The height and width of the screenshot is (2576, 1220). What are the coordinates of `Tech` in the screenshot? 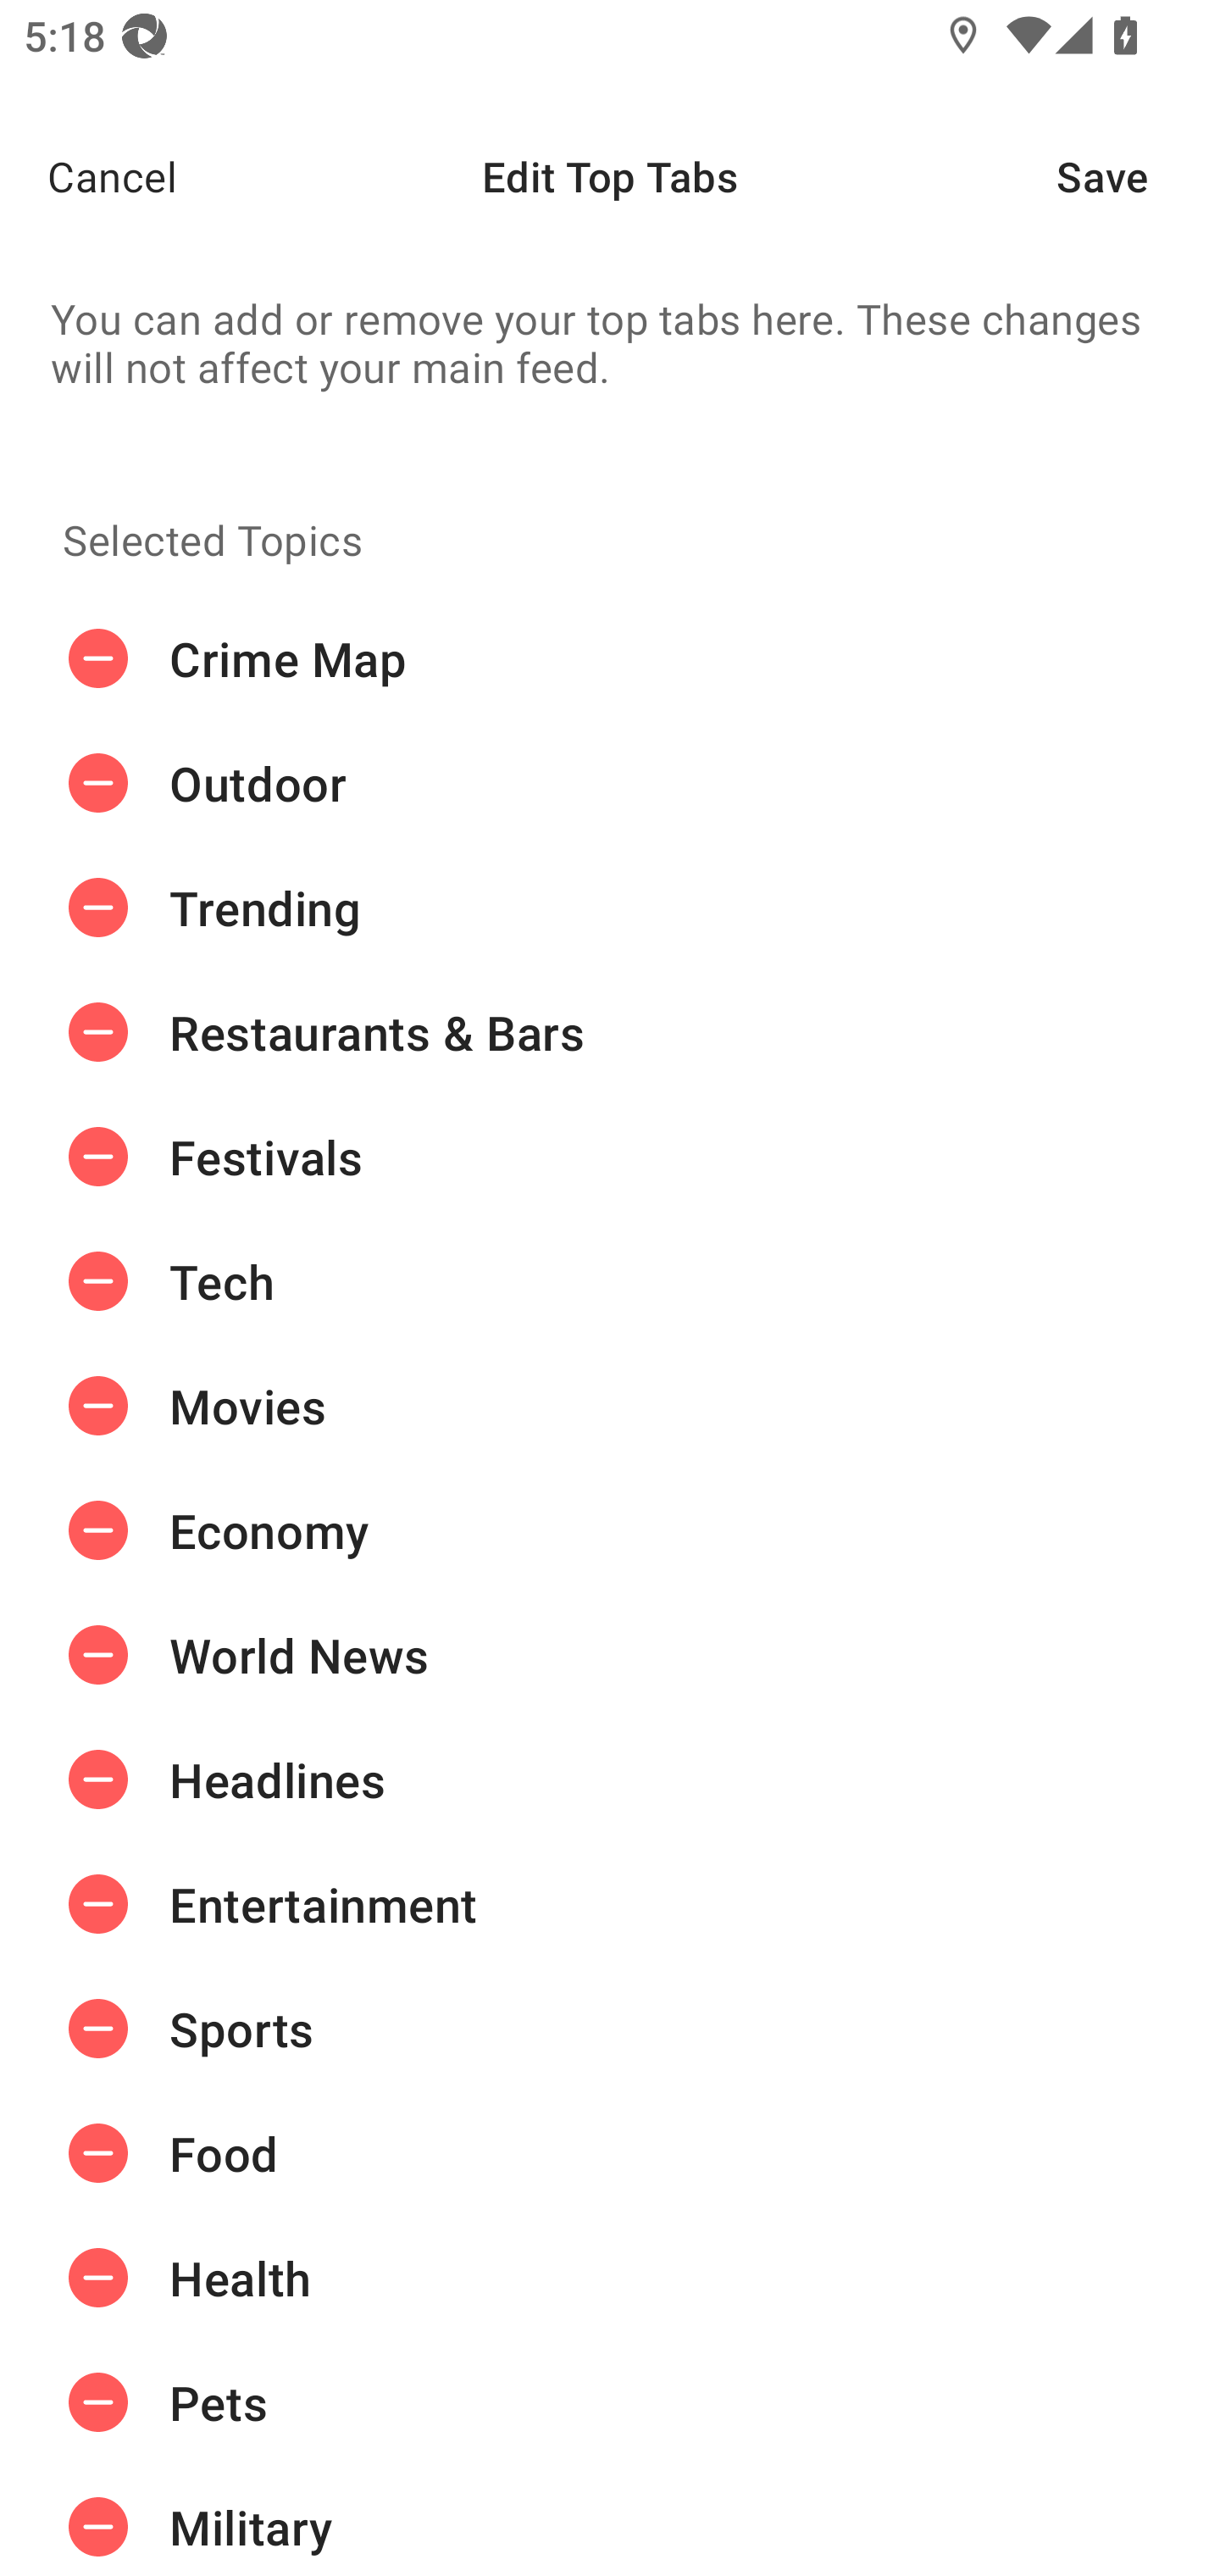 It's located at (610, 1281).